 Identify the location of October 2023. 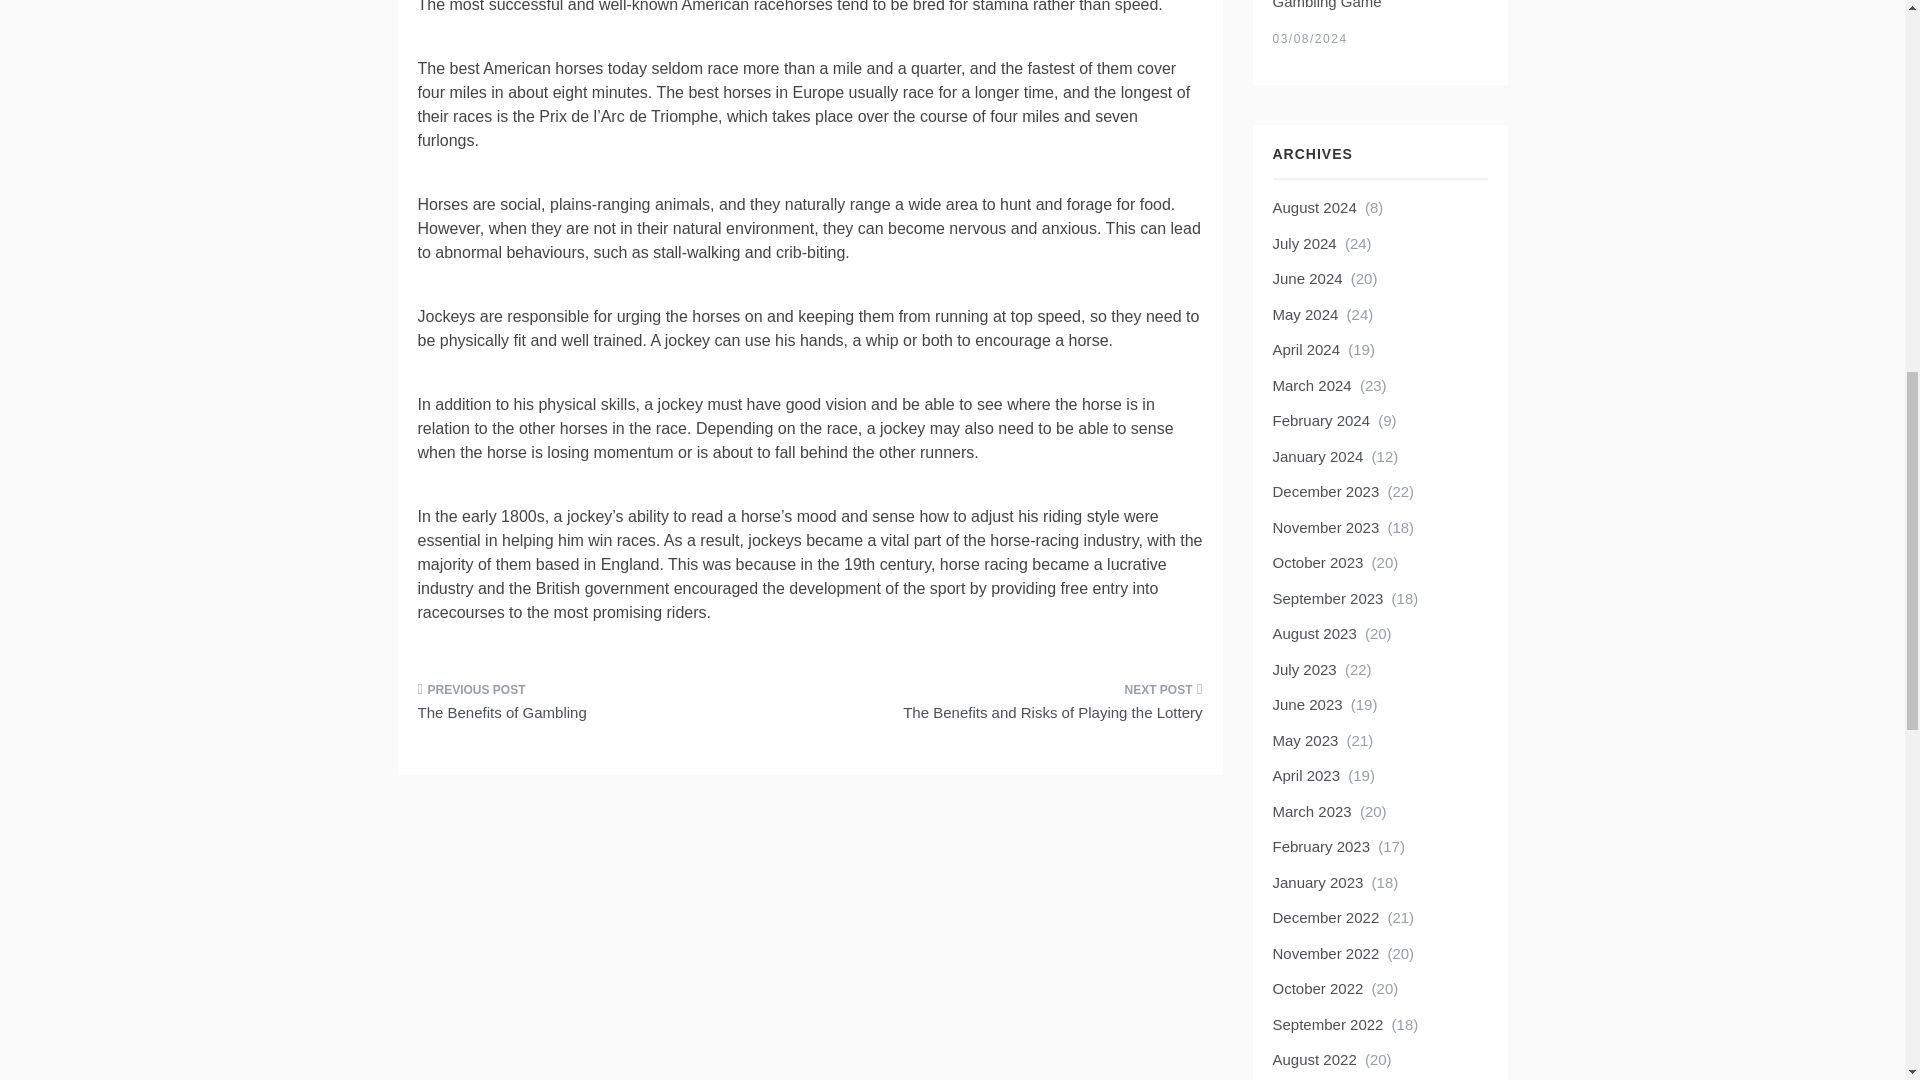
(1317, 562).